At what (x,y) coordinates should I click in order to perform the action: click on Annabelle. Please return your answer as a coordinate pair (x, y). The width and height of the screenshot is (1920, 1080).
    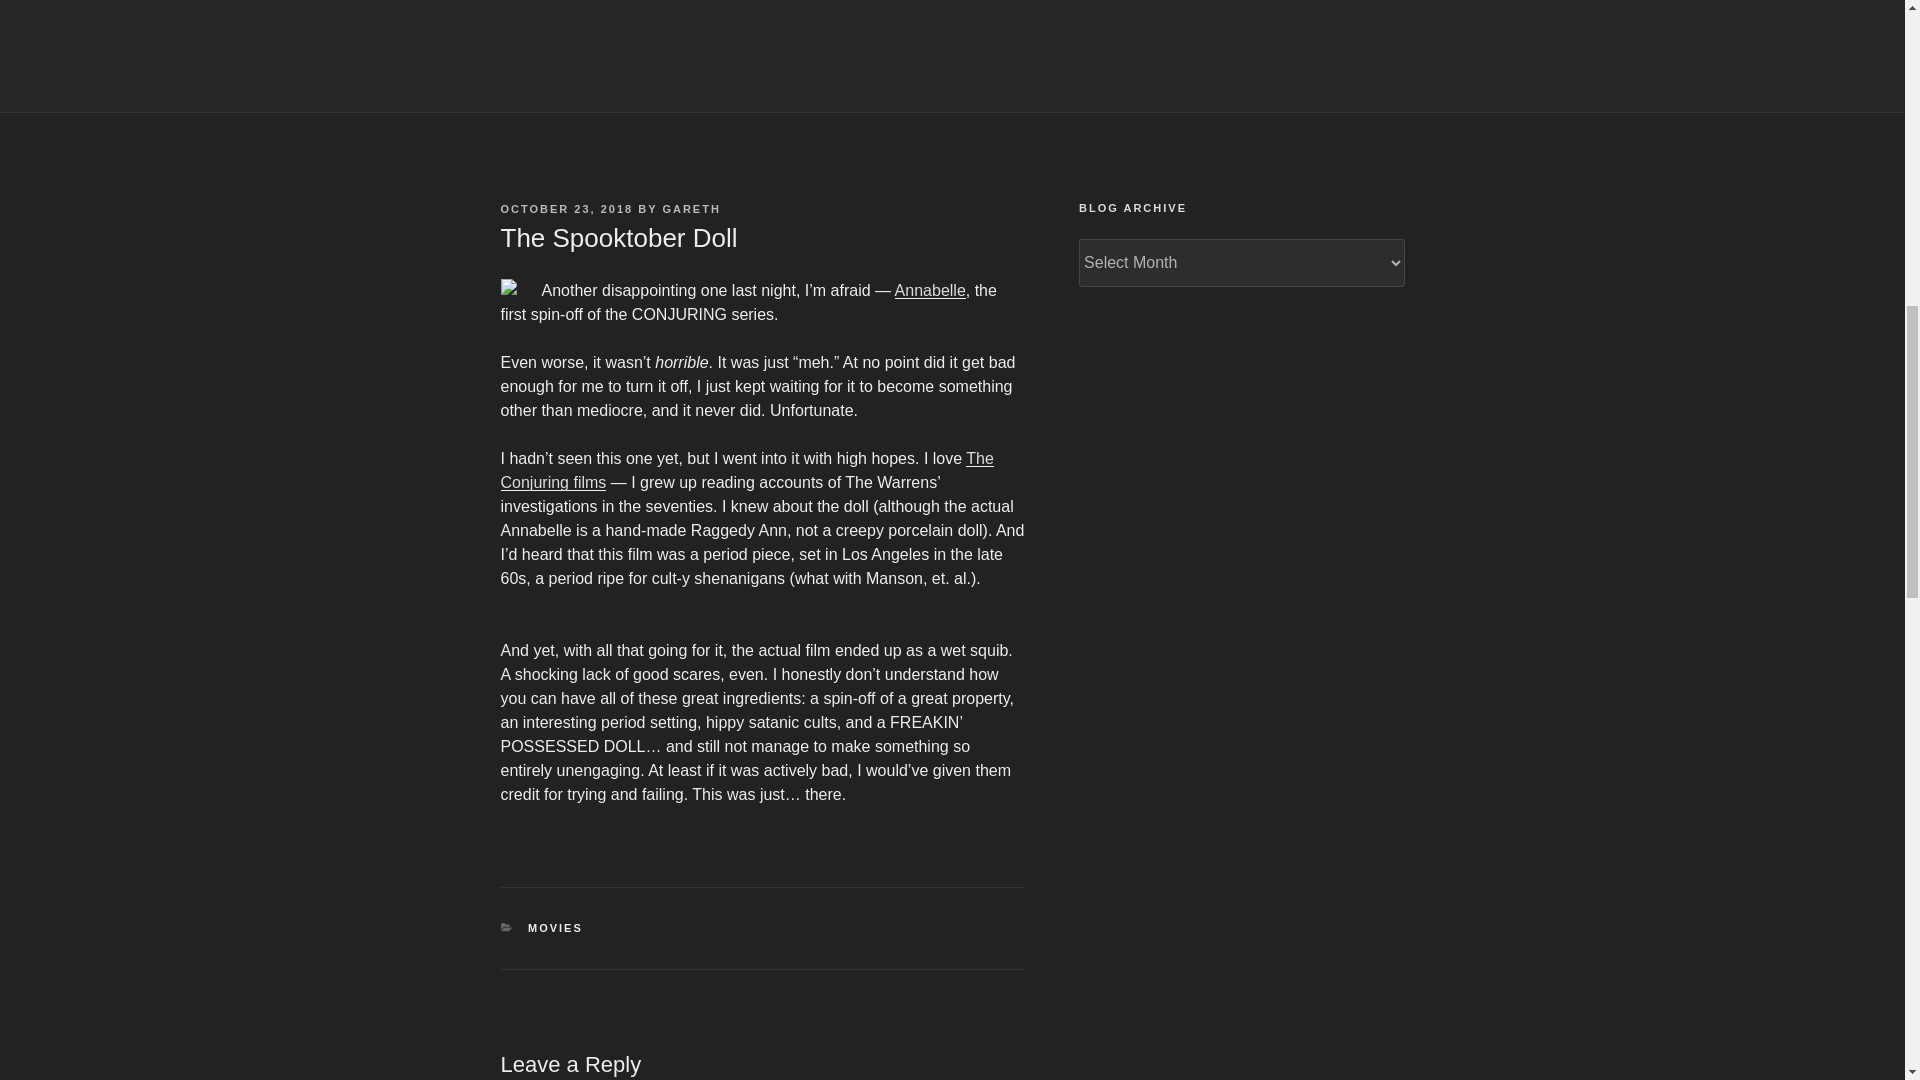
    Looking at the image, I should click on (930, 290).